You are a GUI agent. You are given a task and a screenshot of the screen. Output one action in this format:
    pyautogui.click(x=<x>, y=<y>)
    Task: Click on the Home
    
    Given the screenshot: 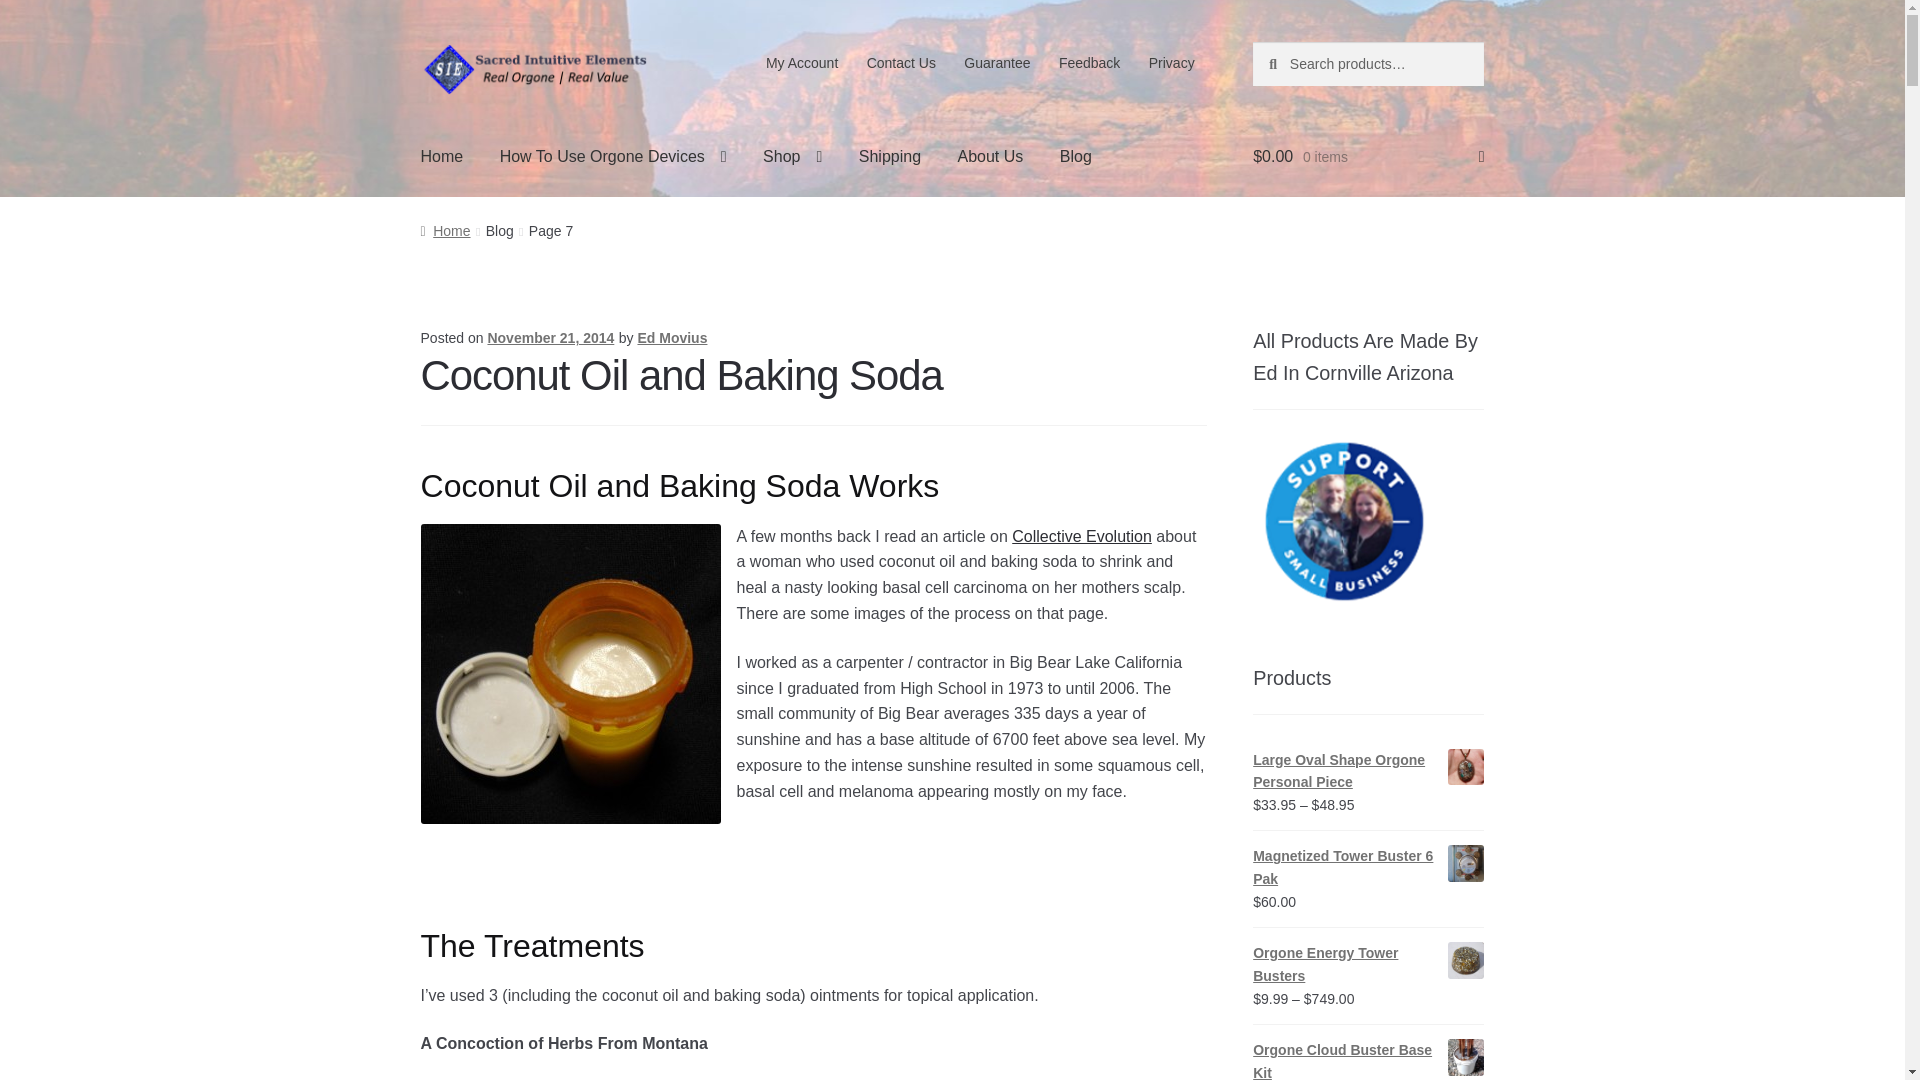 What is the action you would take?
    pyautogui.click(x=442, y=156)
    